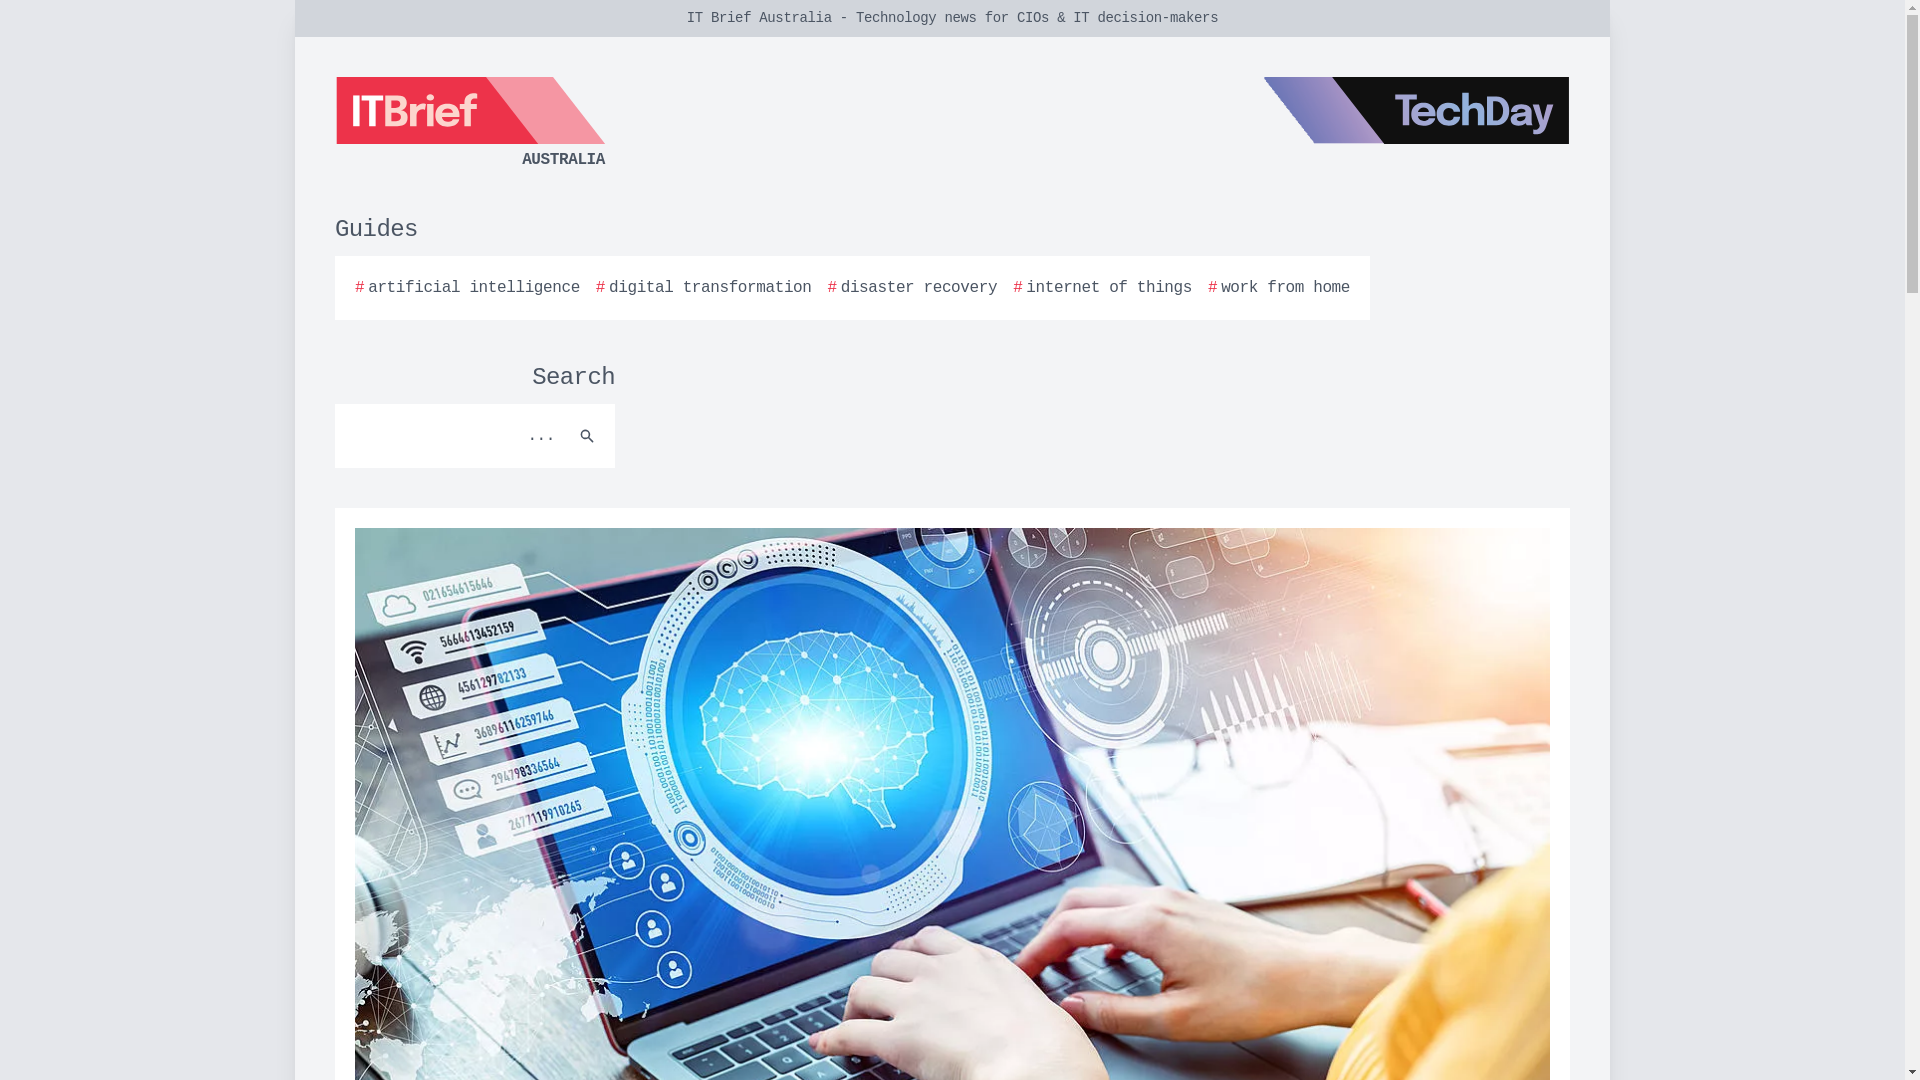 The image size is (1920, 1080). I want to click on #
disaster recovery, so click(912, 288).